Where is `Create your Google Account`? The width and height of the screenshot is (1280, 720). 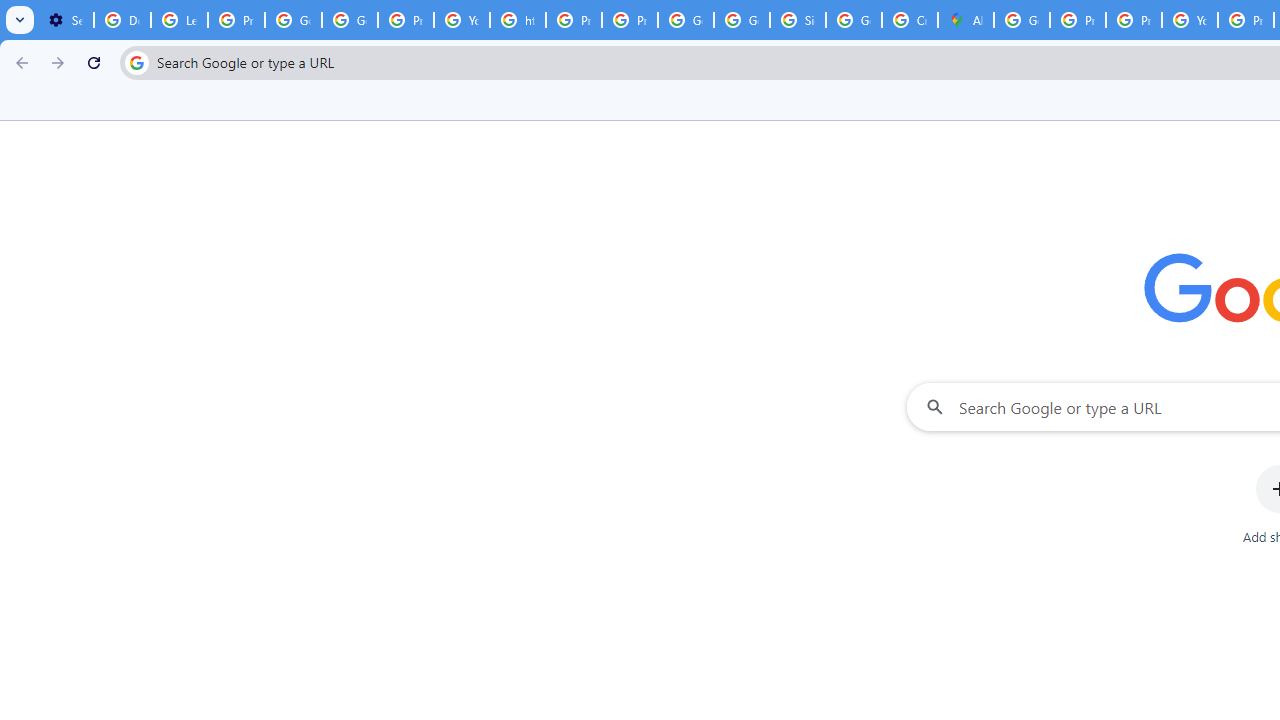
Create your Google Account is located at coordinates (910, 20).